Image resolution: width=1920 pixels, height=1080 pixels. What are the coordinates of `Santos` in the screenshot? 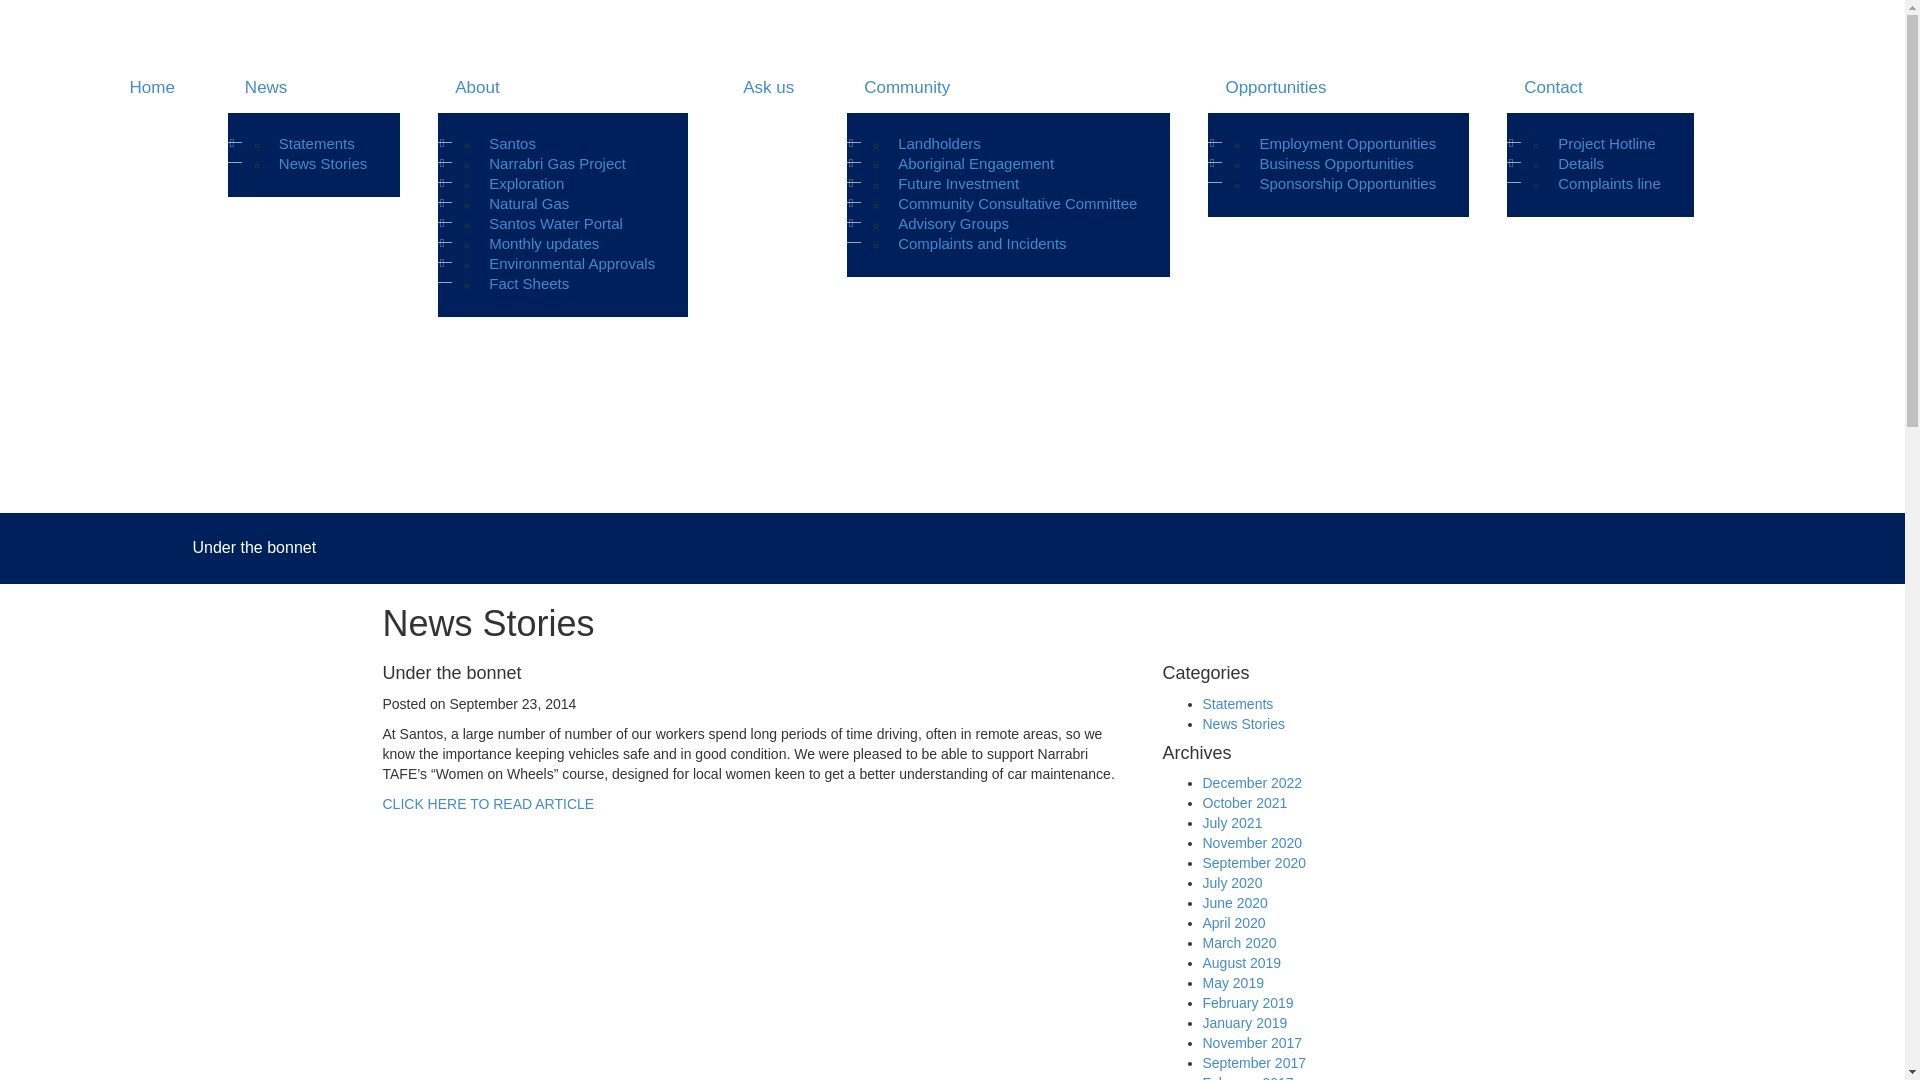 It's located at (512, 144).